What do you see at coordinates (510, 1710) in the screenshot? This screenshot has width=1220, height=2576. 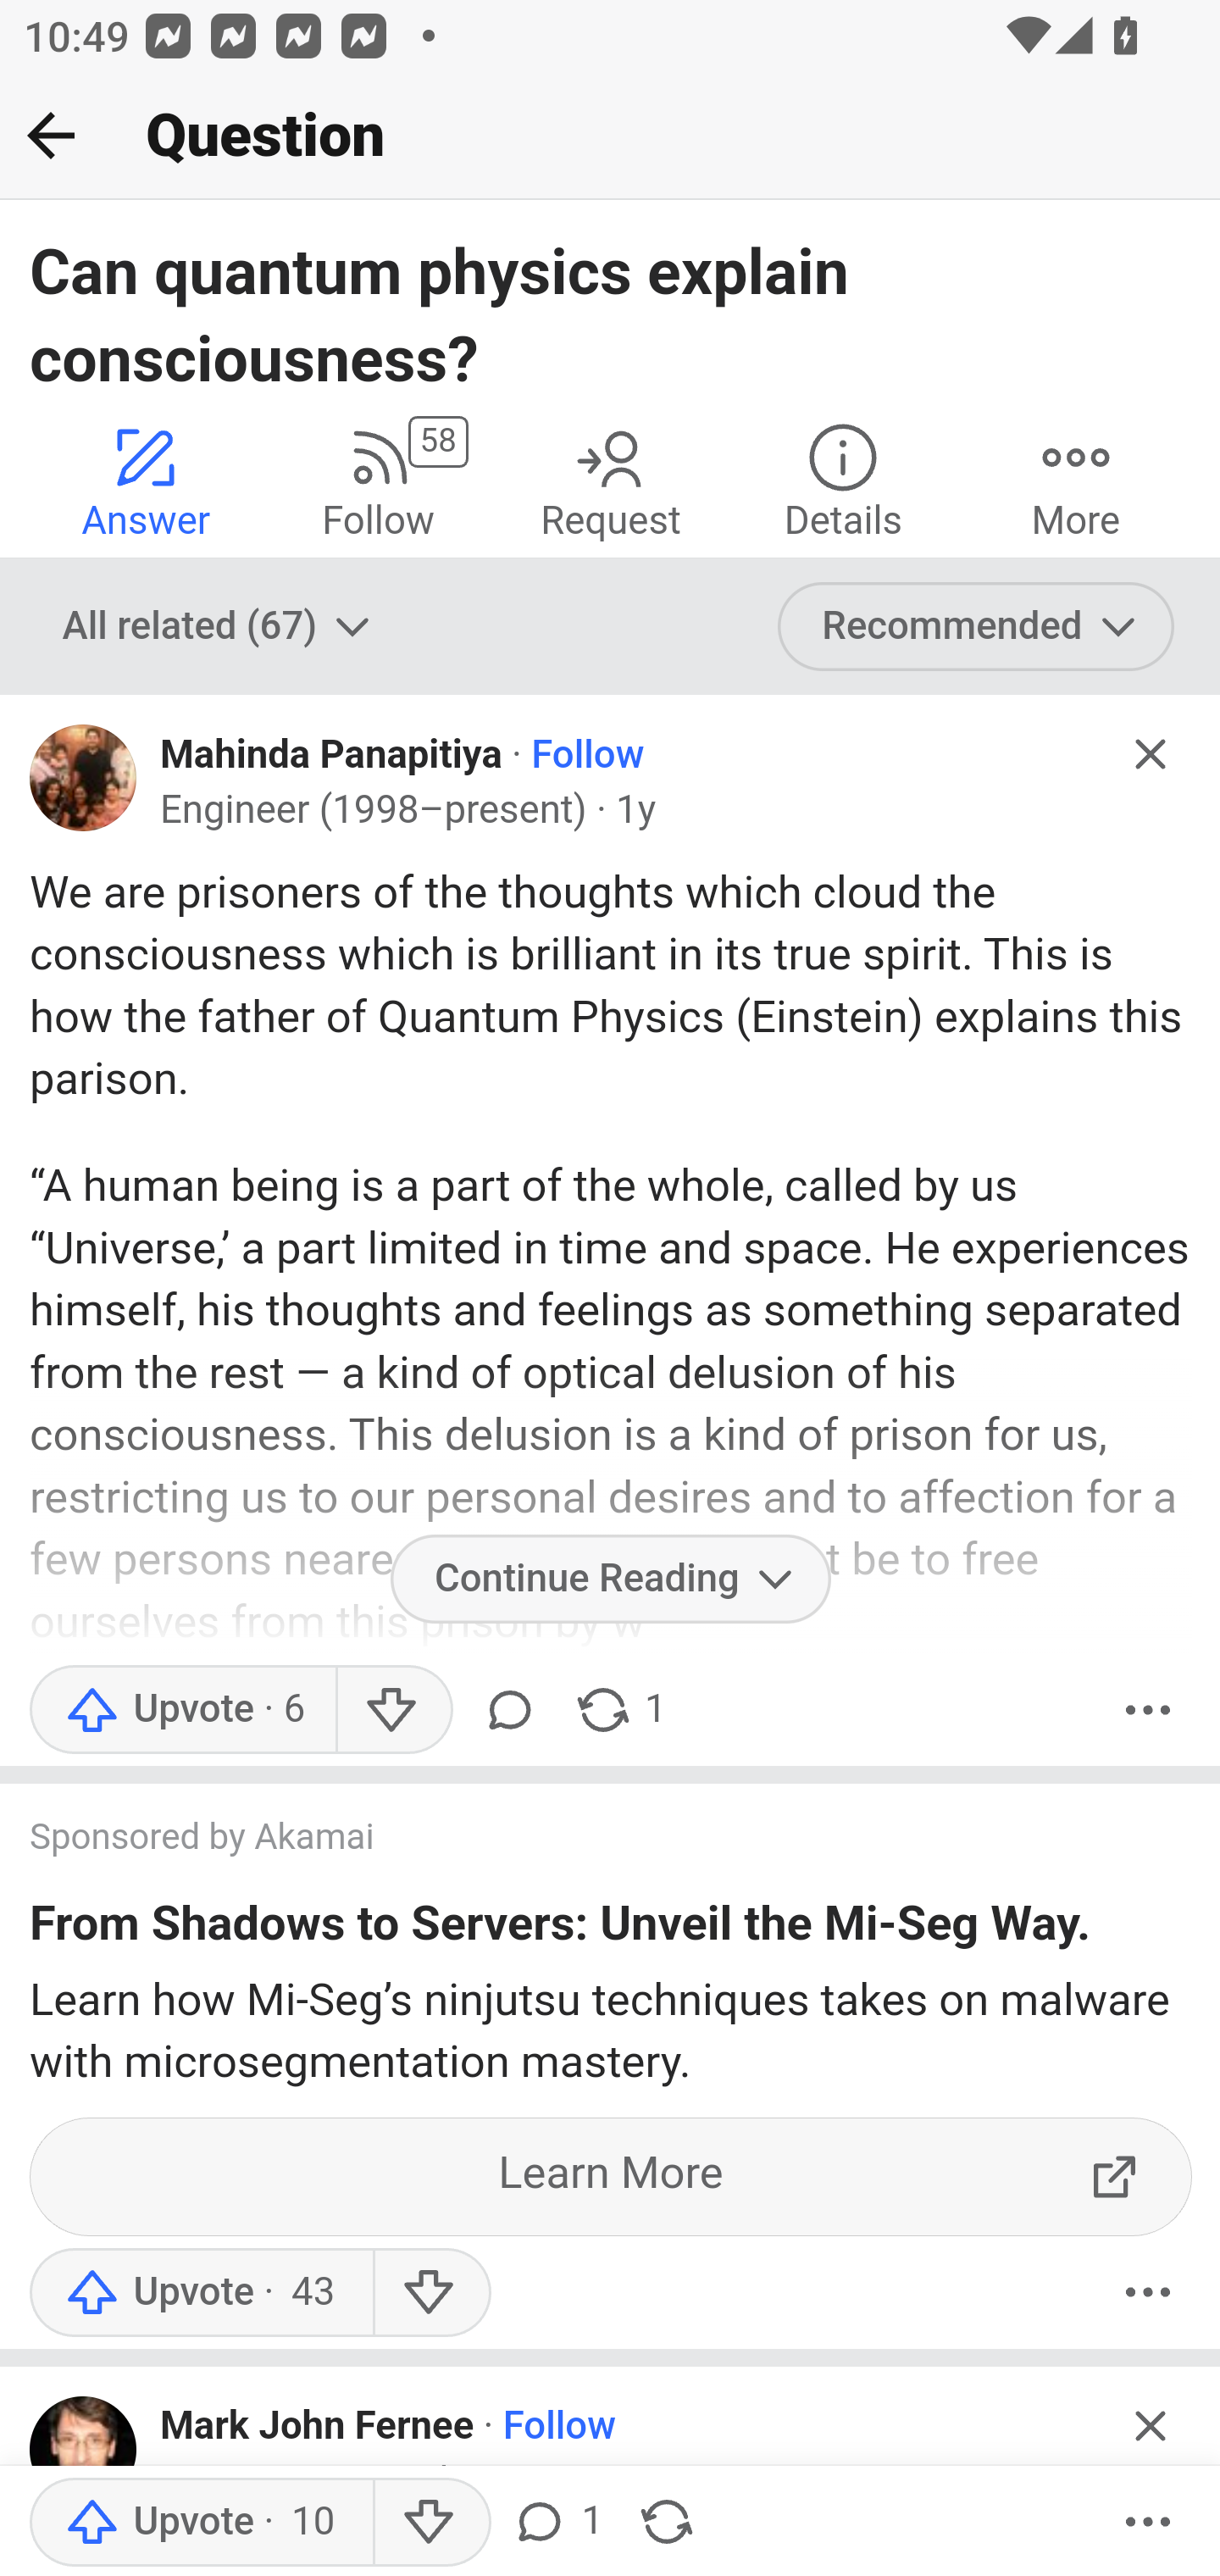 I see `Comment` at bounding box center [510, 1710].